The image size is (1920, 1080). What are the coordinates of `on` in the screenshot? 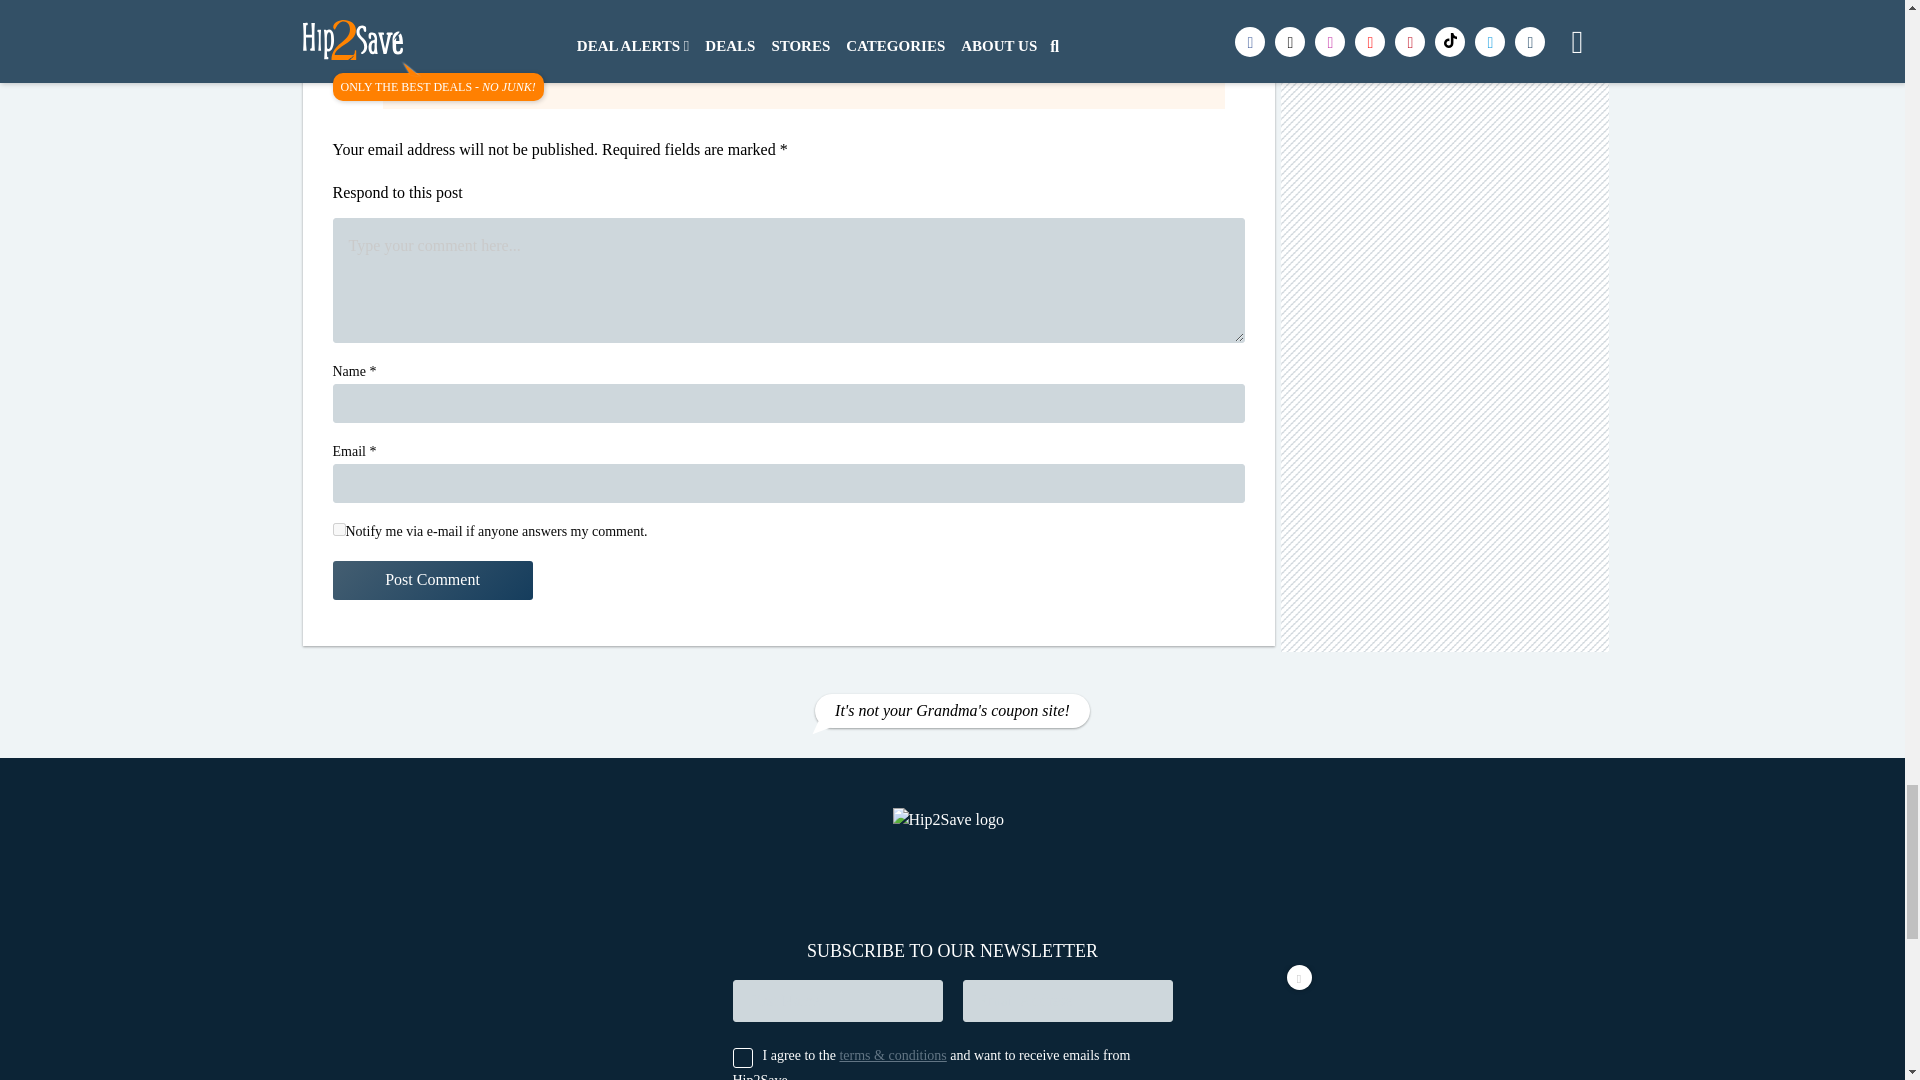 It's located at (338, 528).